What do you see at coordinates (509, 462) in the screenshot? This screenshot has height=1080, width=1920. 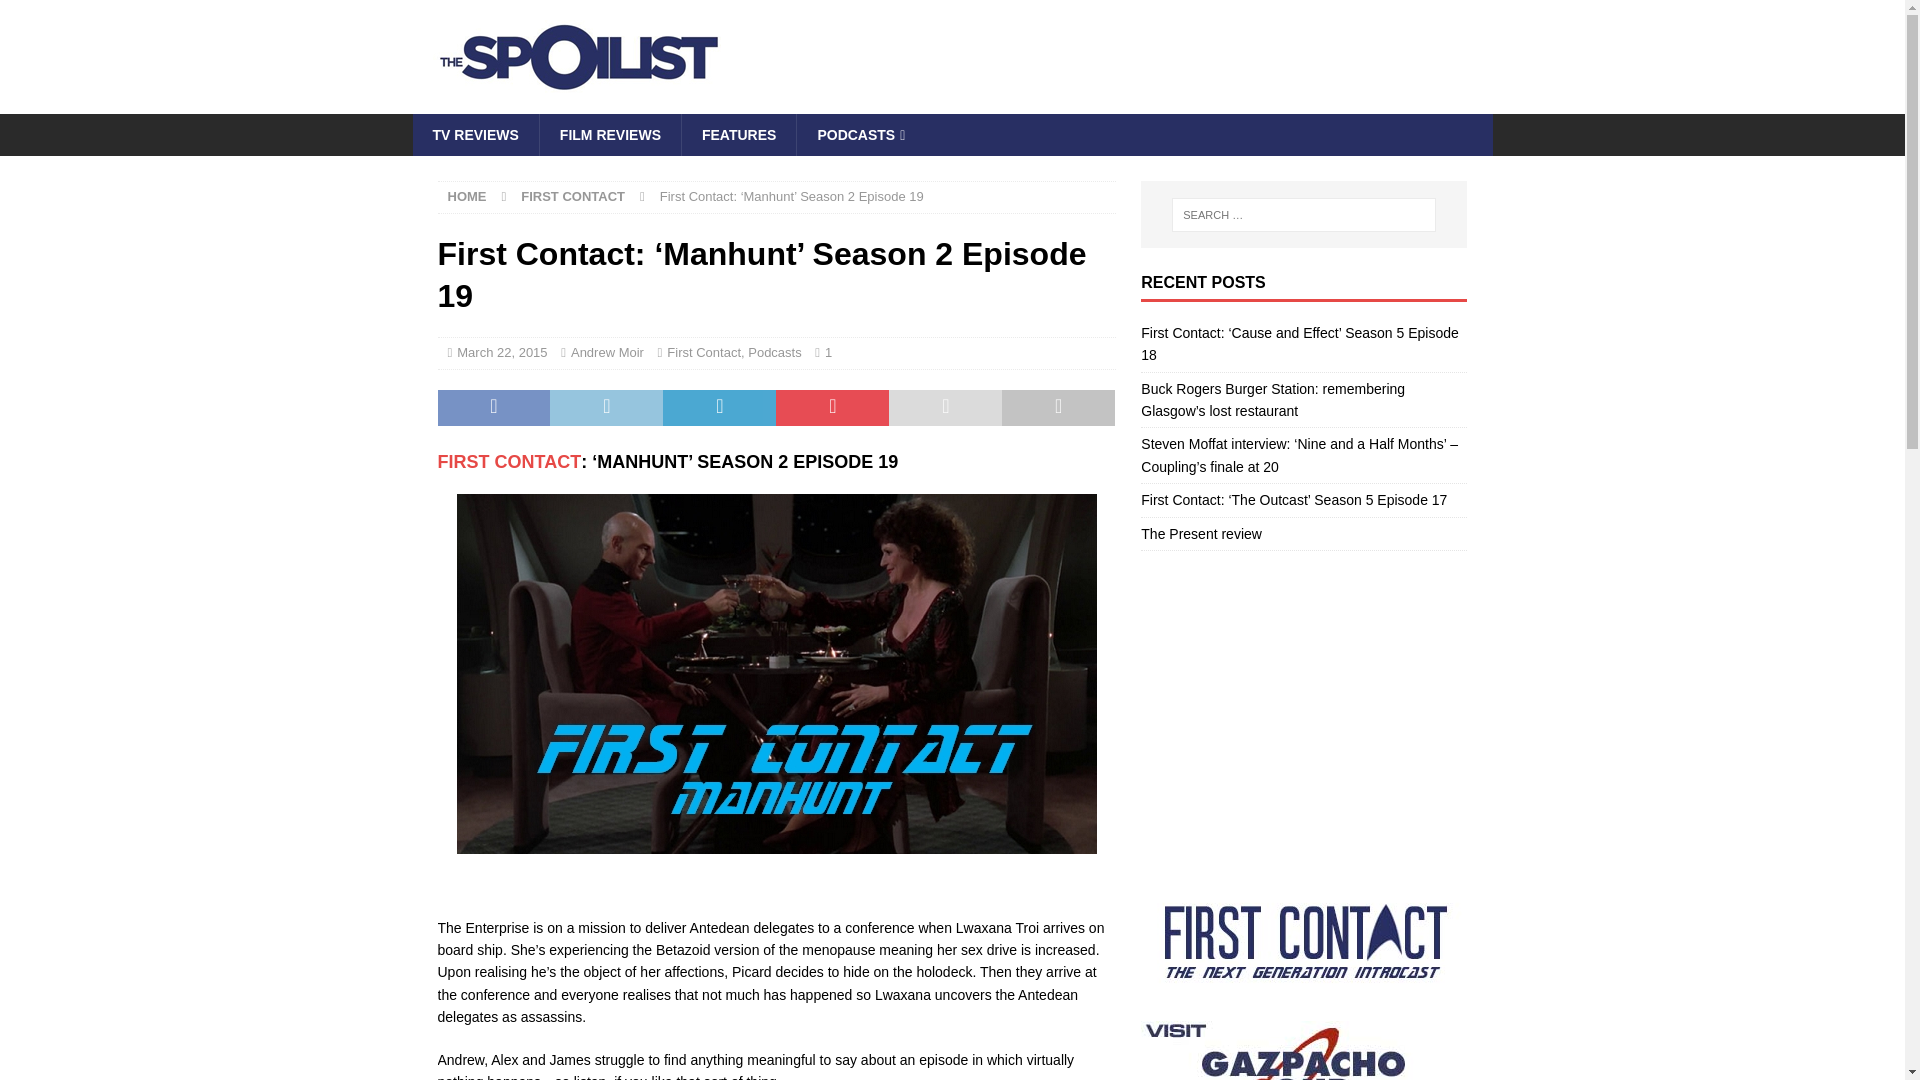 I see `First Contact` at bounding box center [509, 462].